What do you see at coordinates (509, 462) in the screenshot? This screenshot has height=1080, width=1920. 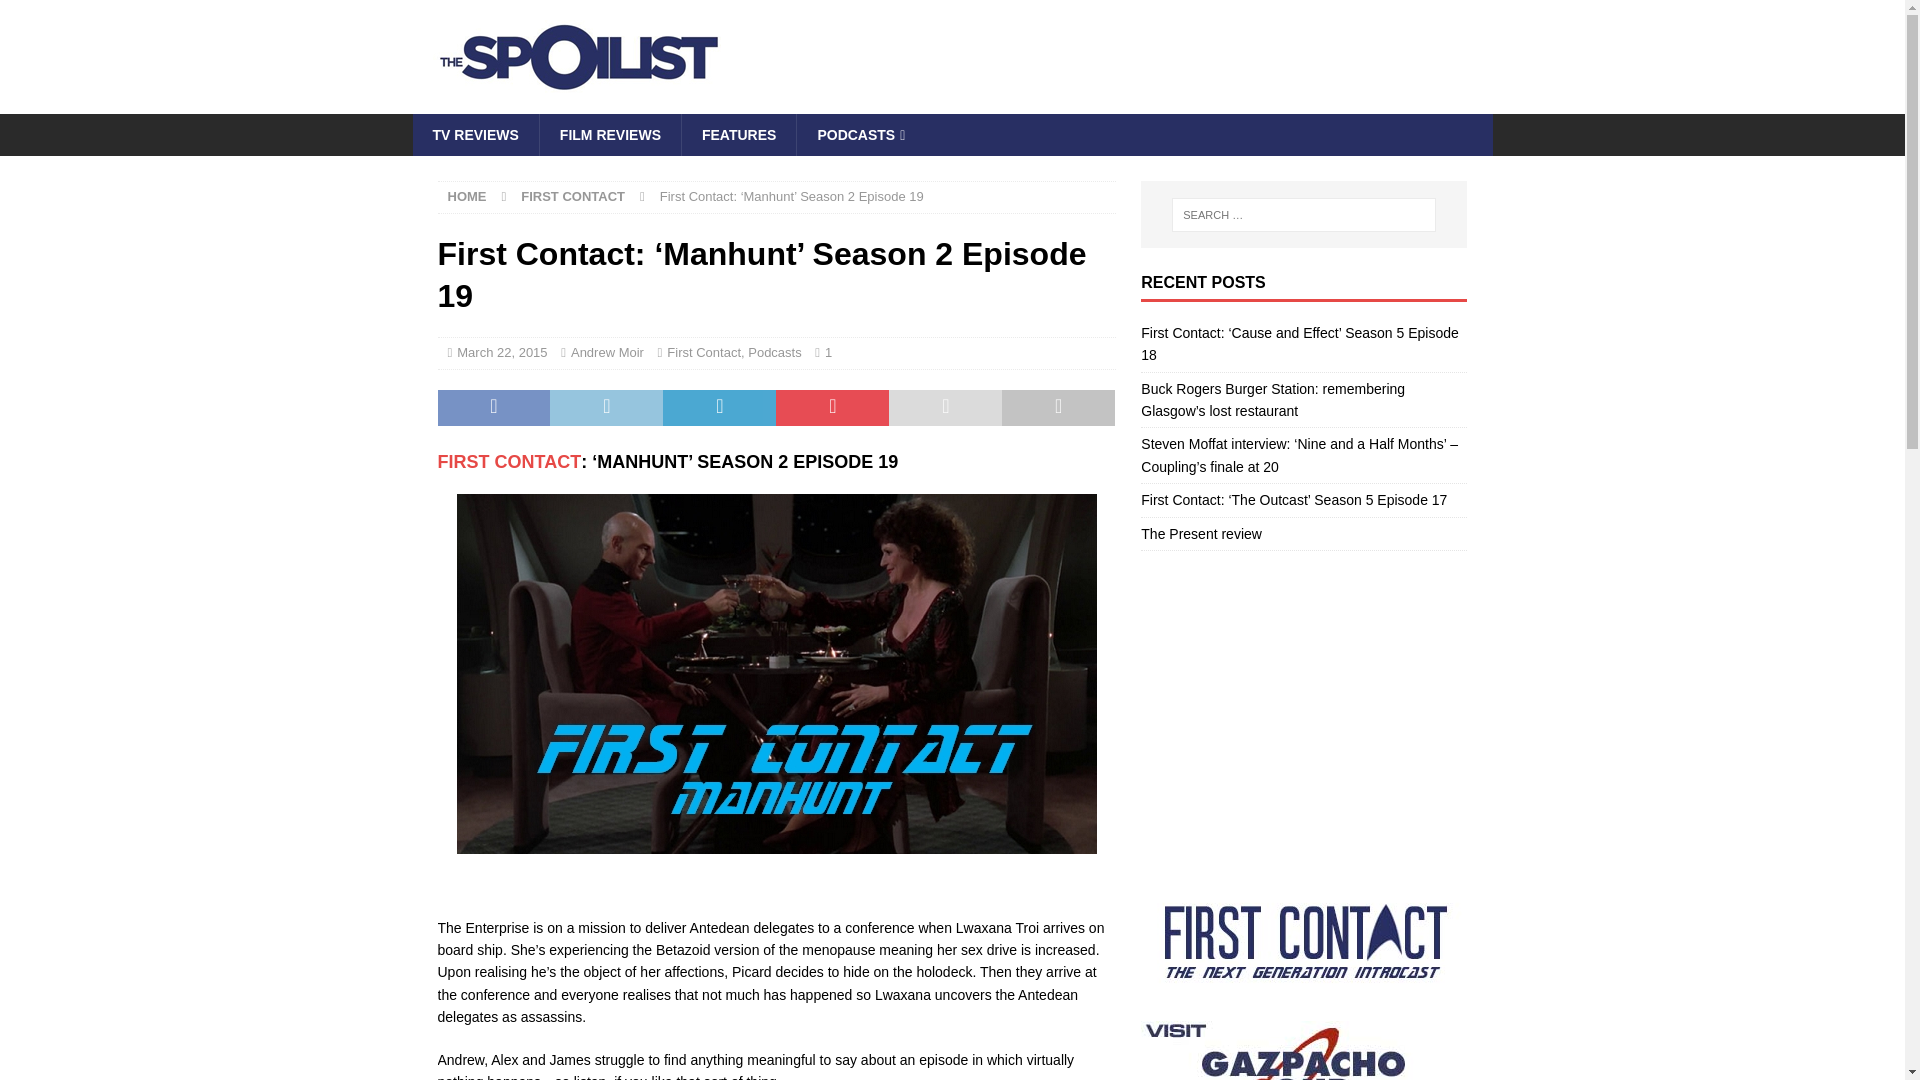 I see `First Contact` at bounding box center [509, 462].